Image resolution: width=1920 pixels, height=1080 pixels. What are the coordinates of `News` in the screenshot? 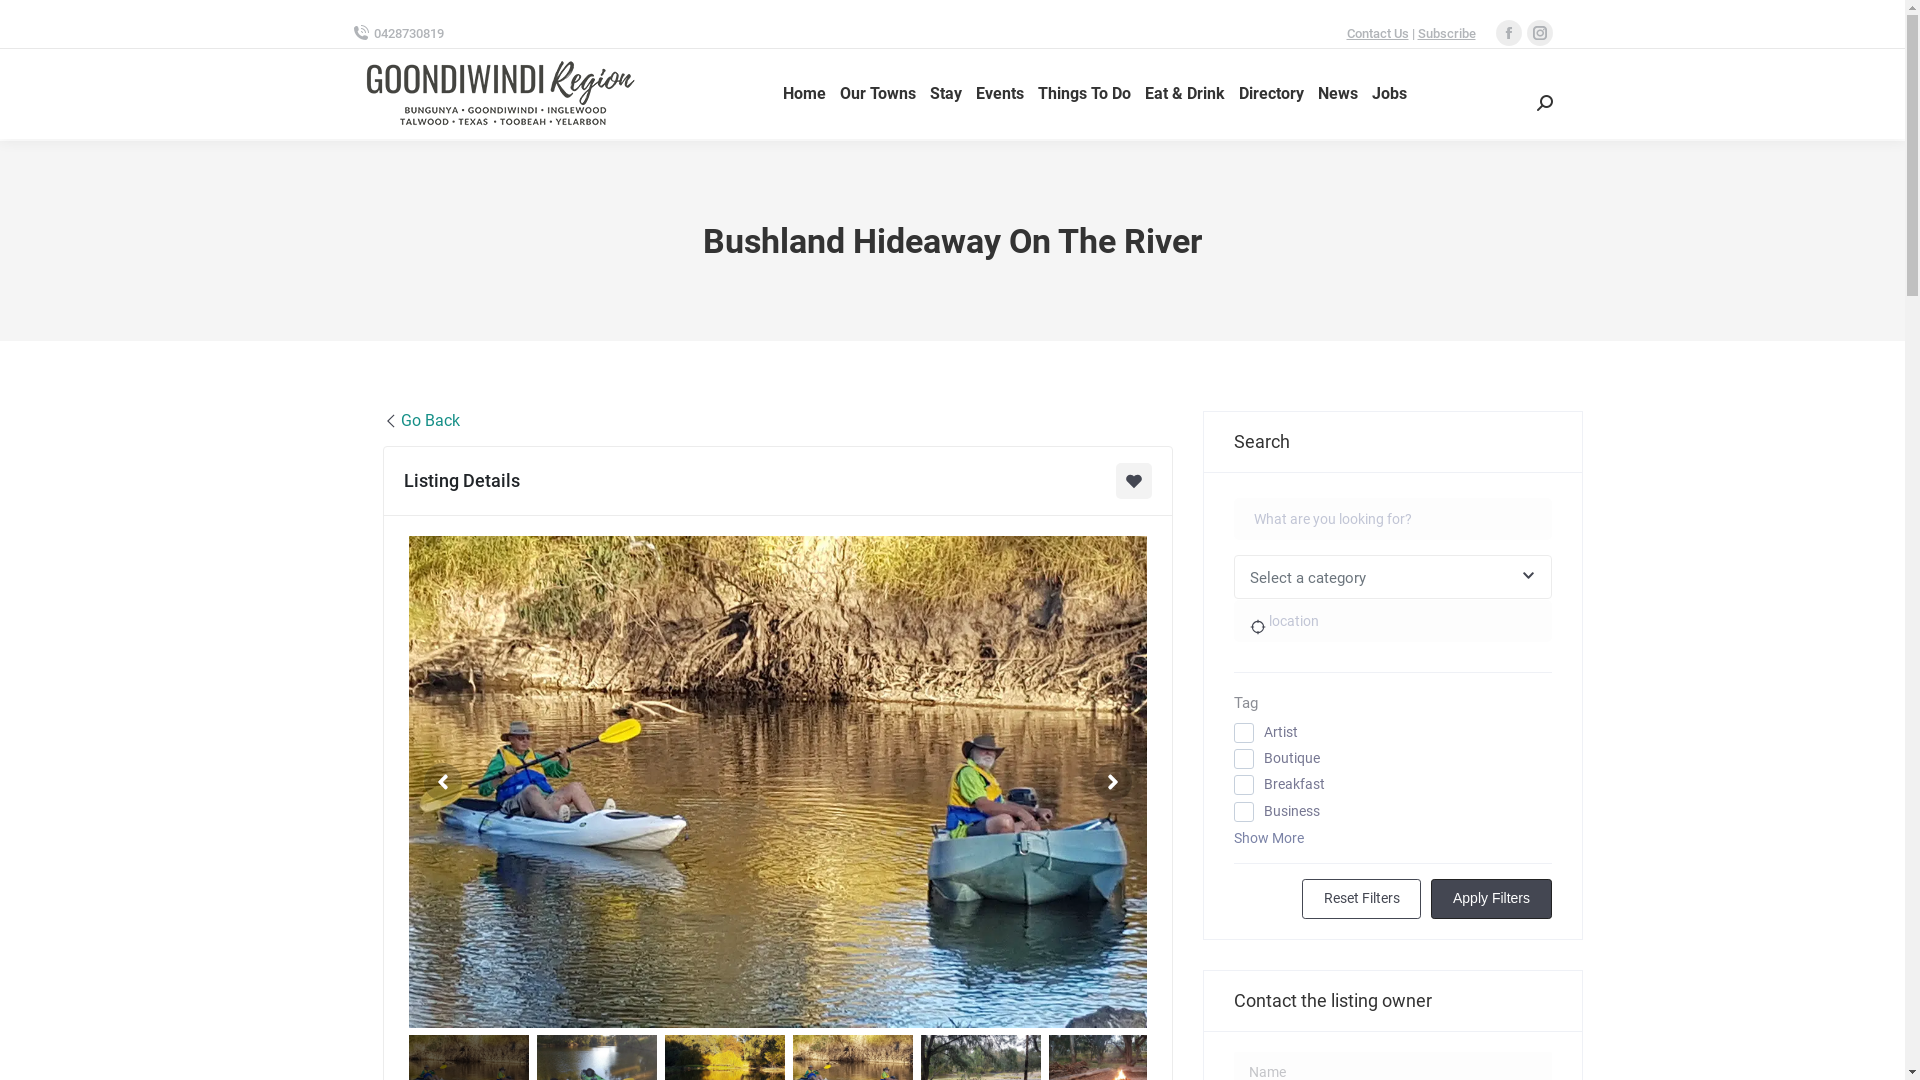 It's located at (1338, 94).